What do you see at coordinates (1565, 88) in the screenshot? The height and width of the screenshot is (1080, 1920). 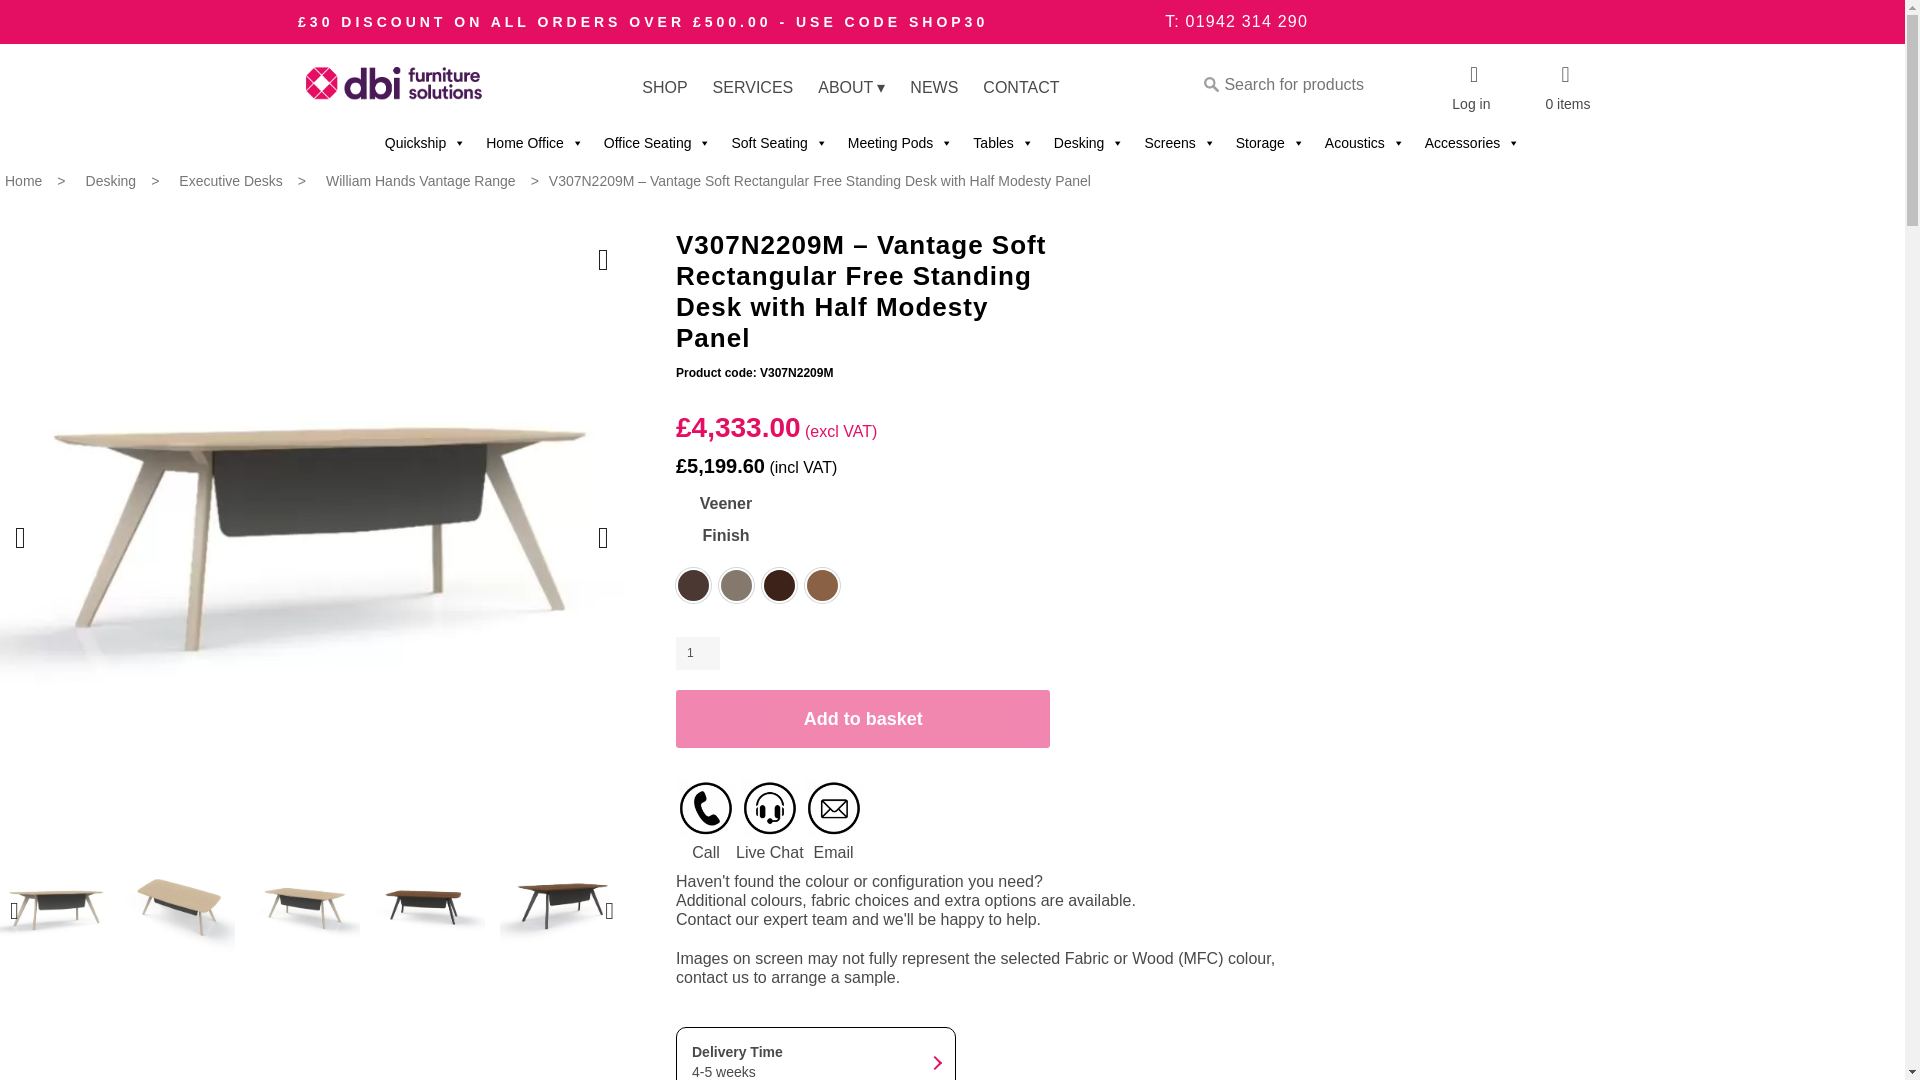 I see `0 items` at bounding box center [1565, 88].